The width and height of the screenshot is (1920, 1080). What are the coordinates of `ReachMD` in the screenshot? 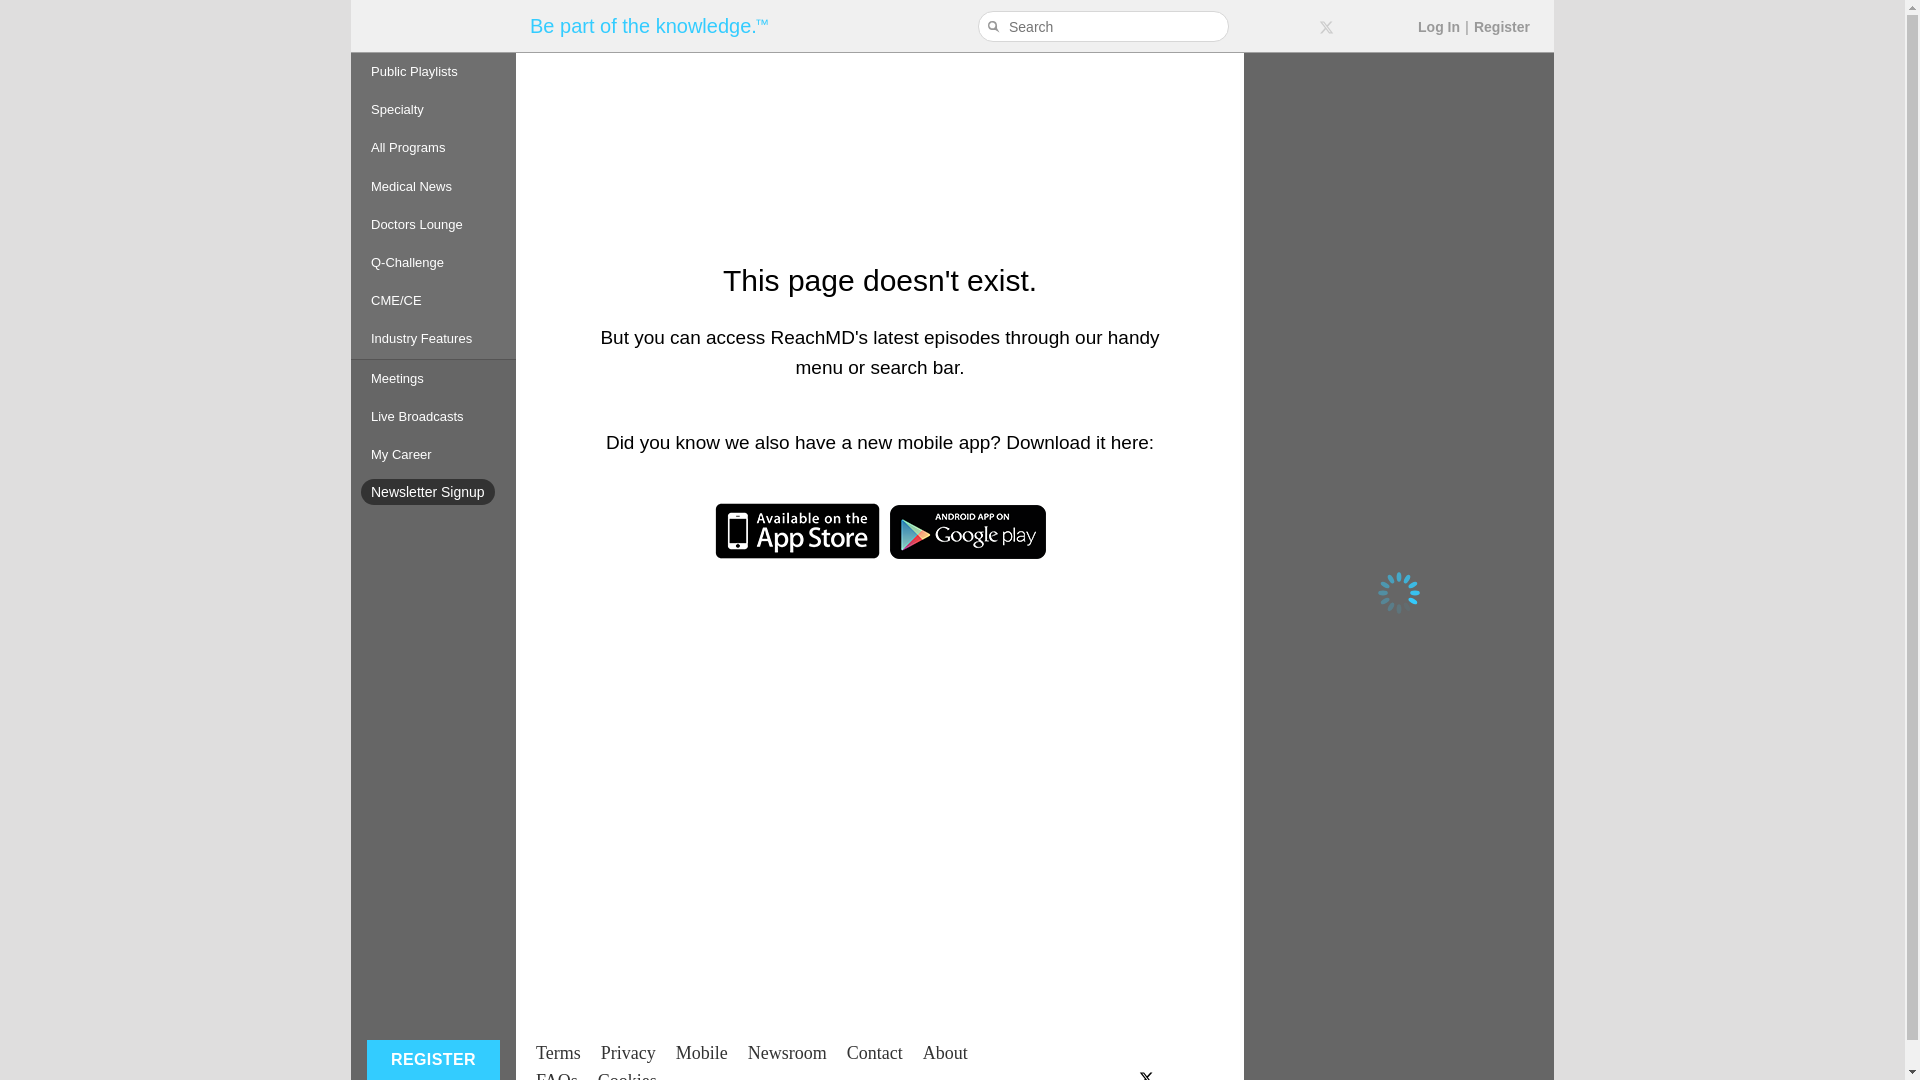 It's located at (432, 26).